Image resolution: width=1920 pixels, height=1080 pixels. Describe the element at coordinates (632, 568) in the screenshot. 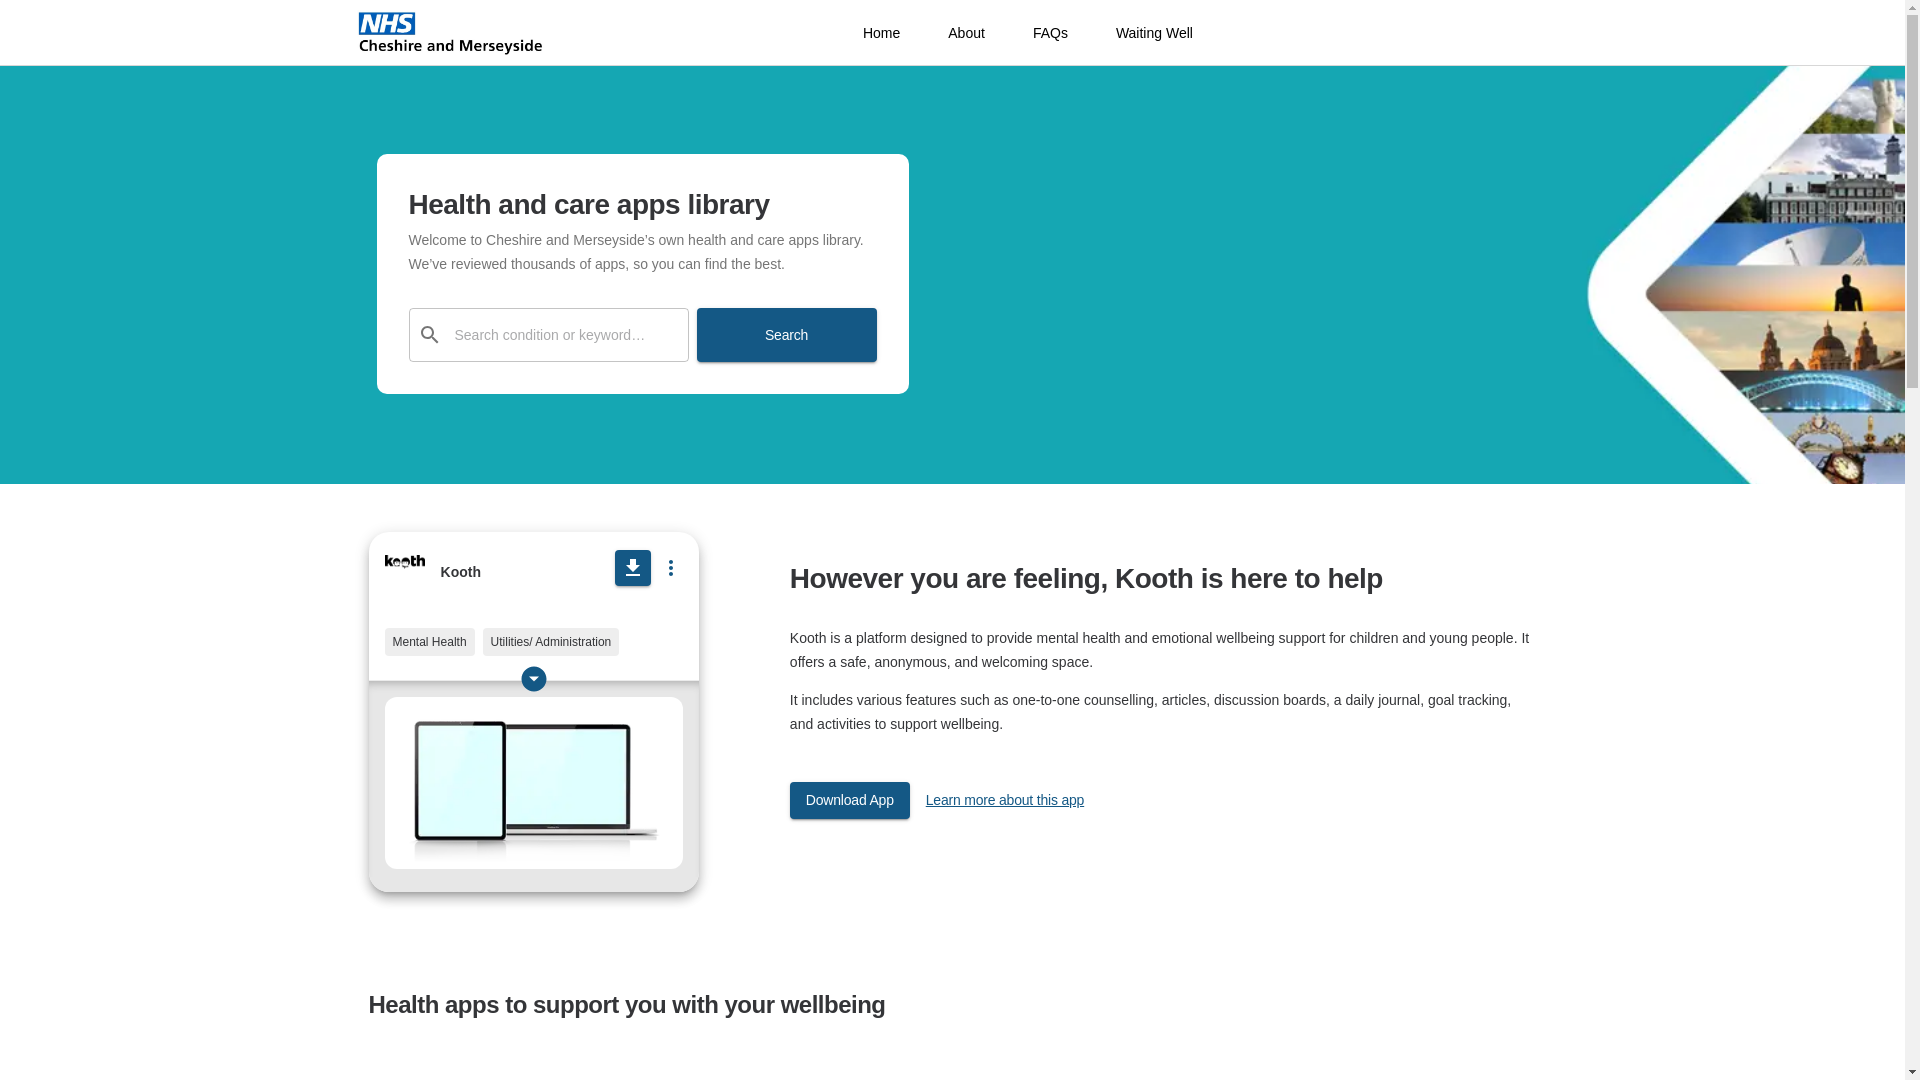

I see `Download this app` at that location.